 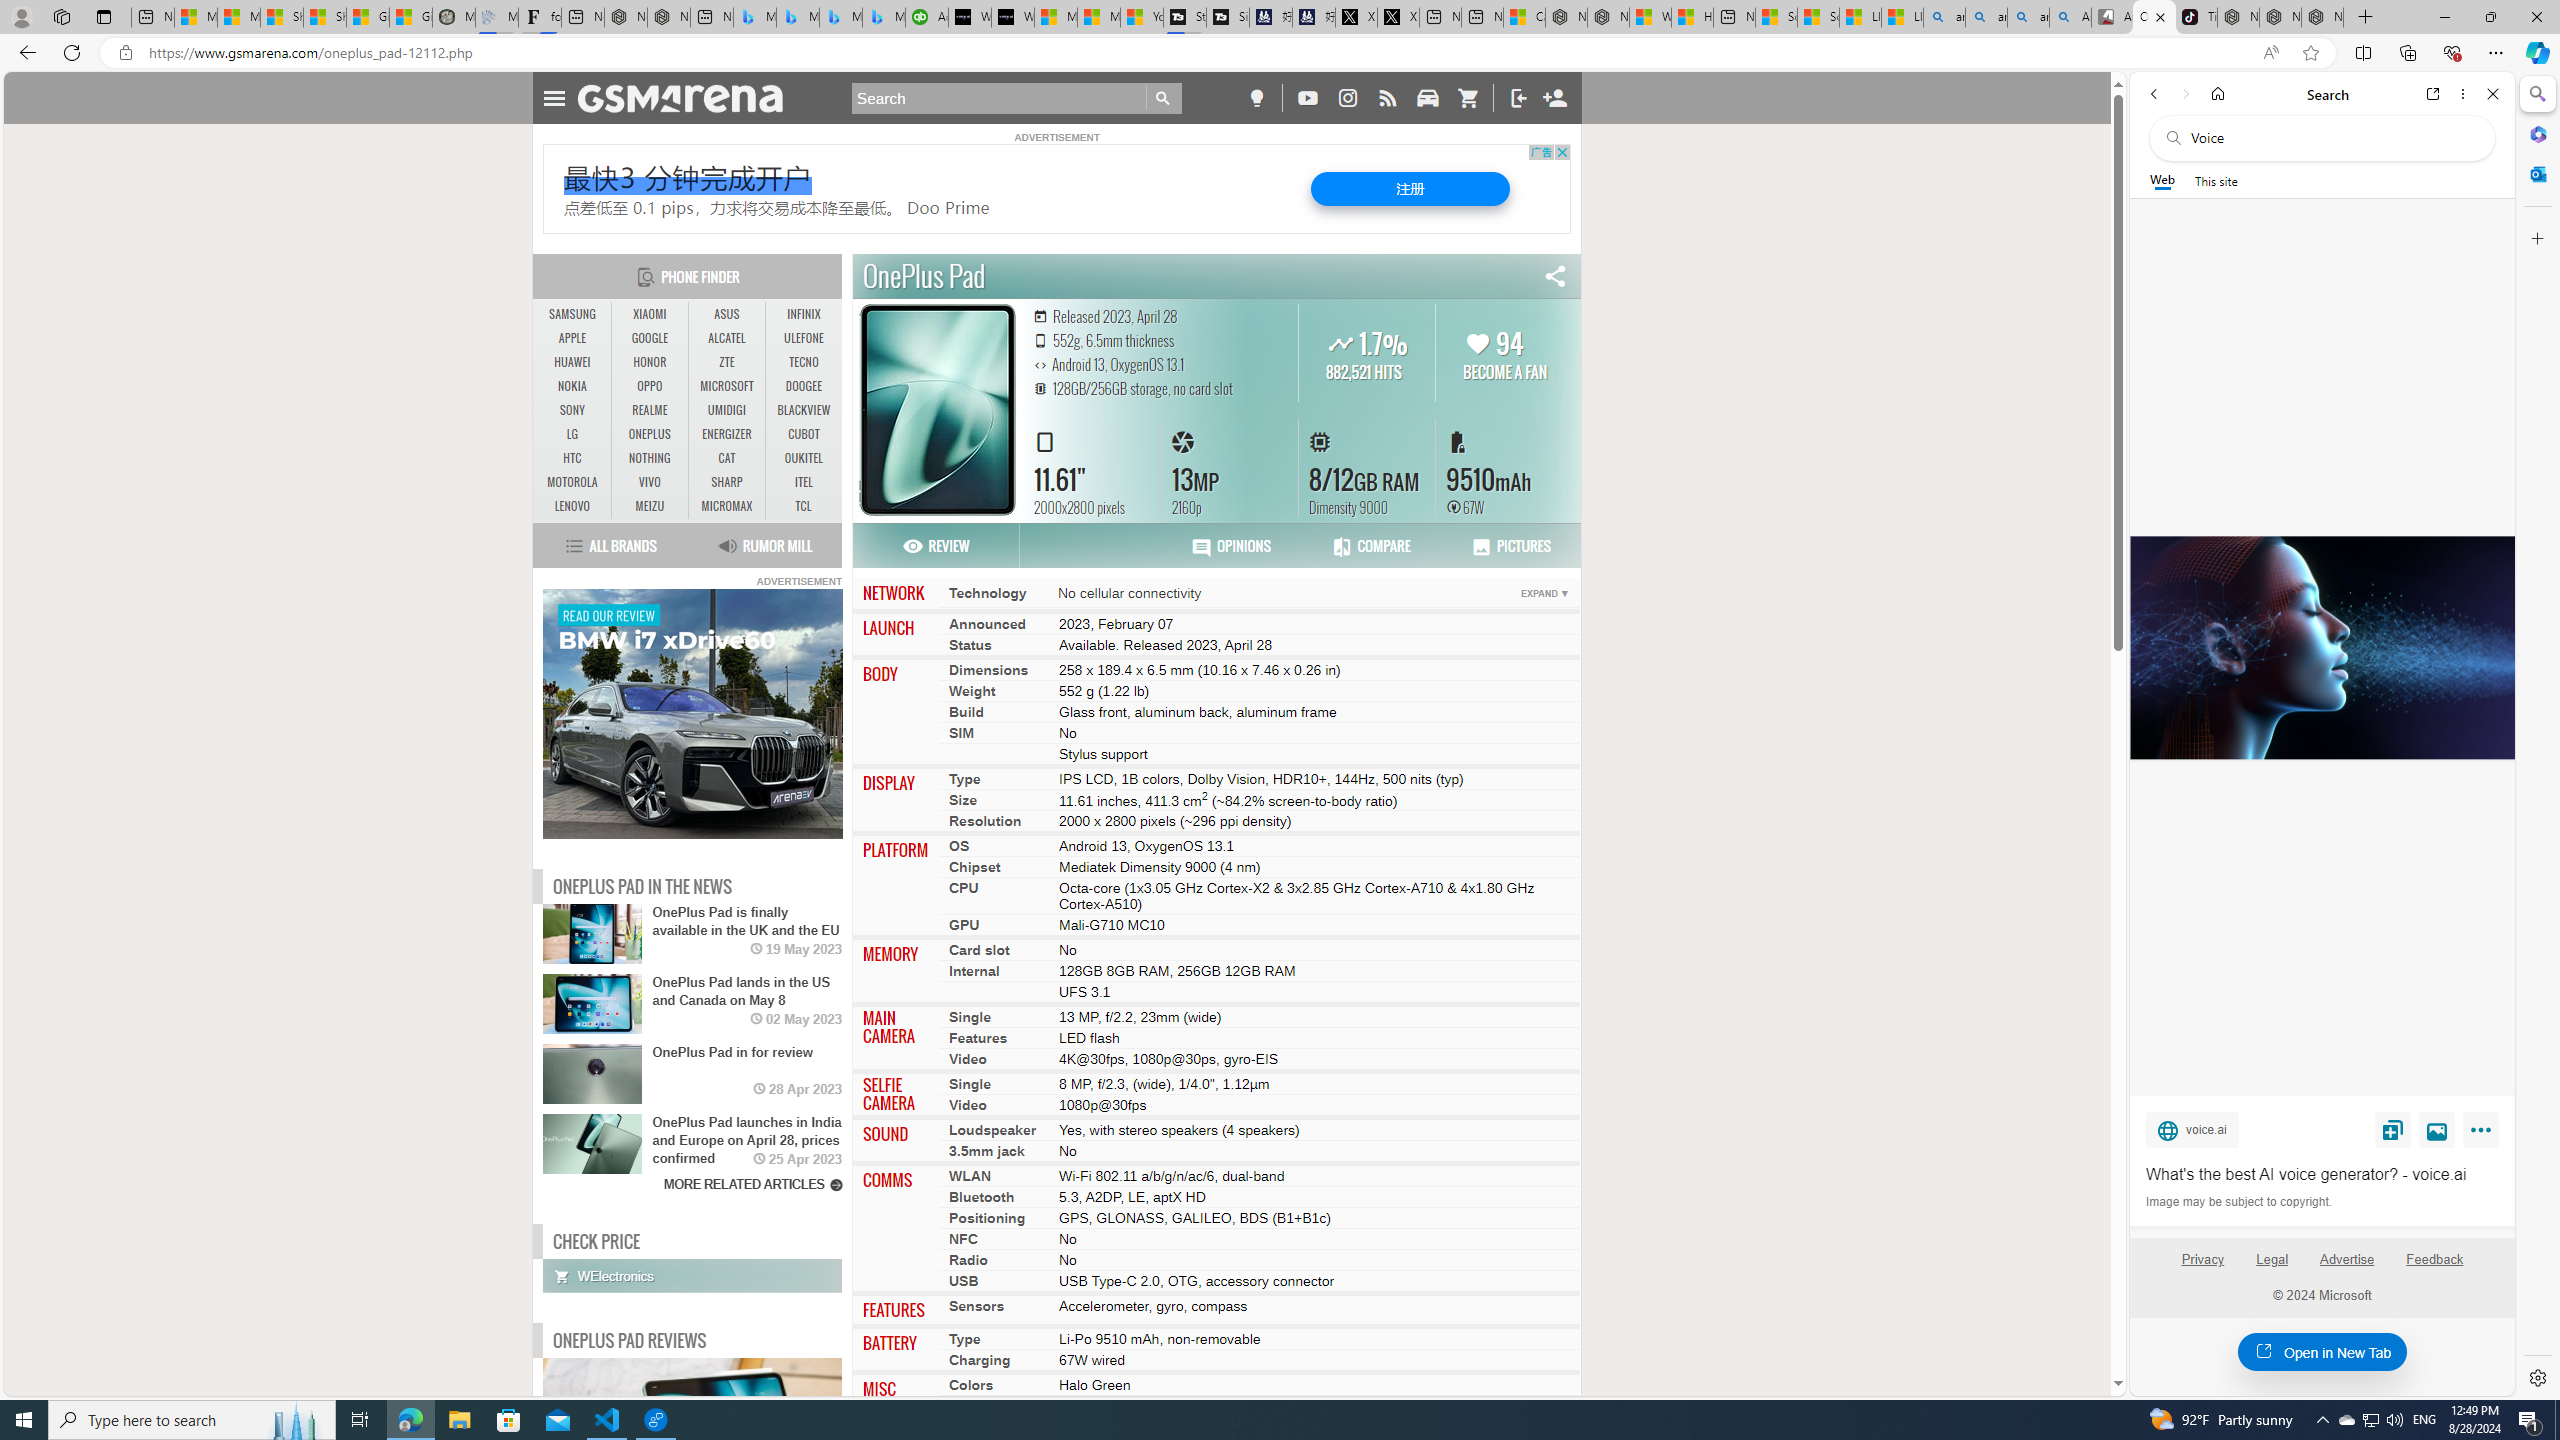 What do you see at coordinates (2538, 736) in the screenshot?
I see `Side bar` at bounding box center [2538, 736].